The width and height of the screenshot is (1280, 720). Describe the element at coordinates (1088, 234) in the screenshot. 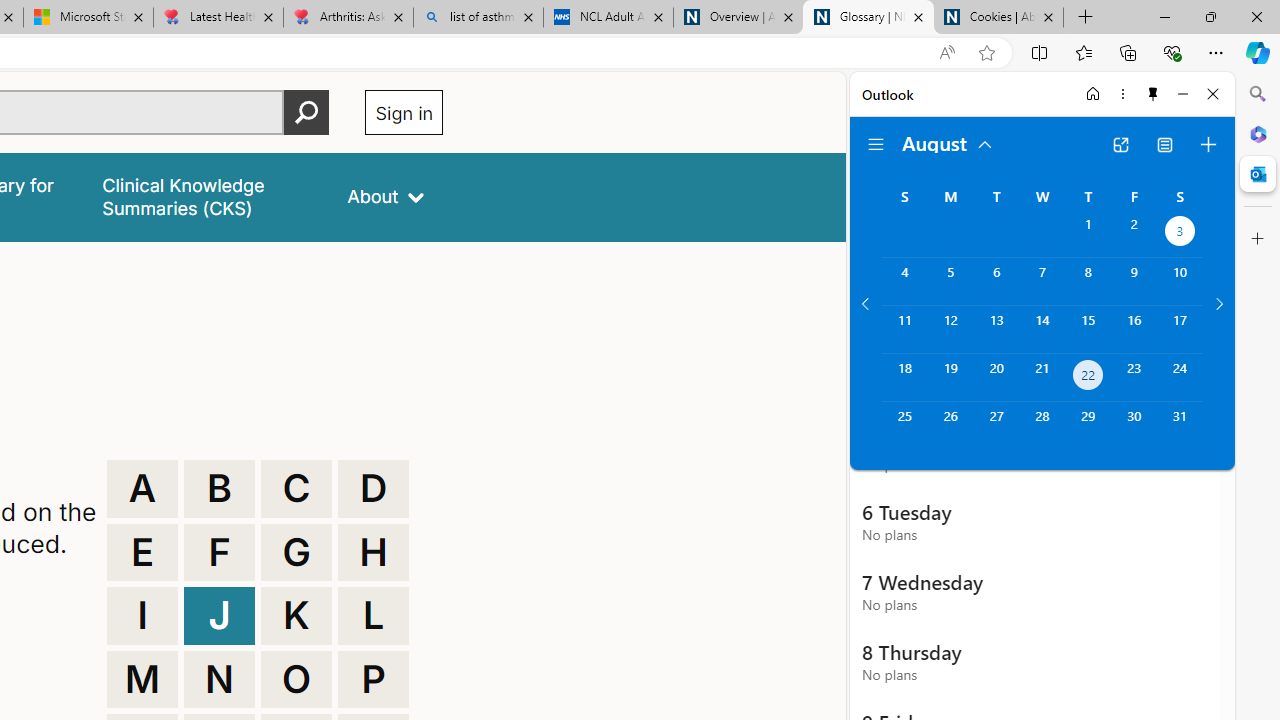

I see `Thursday, August 1, 2024. ` at that location.